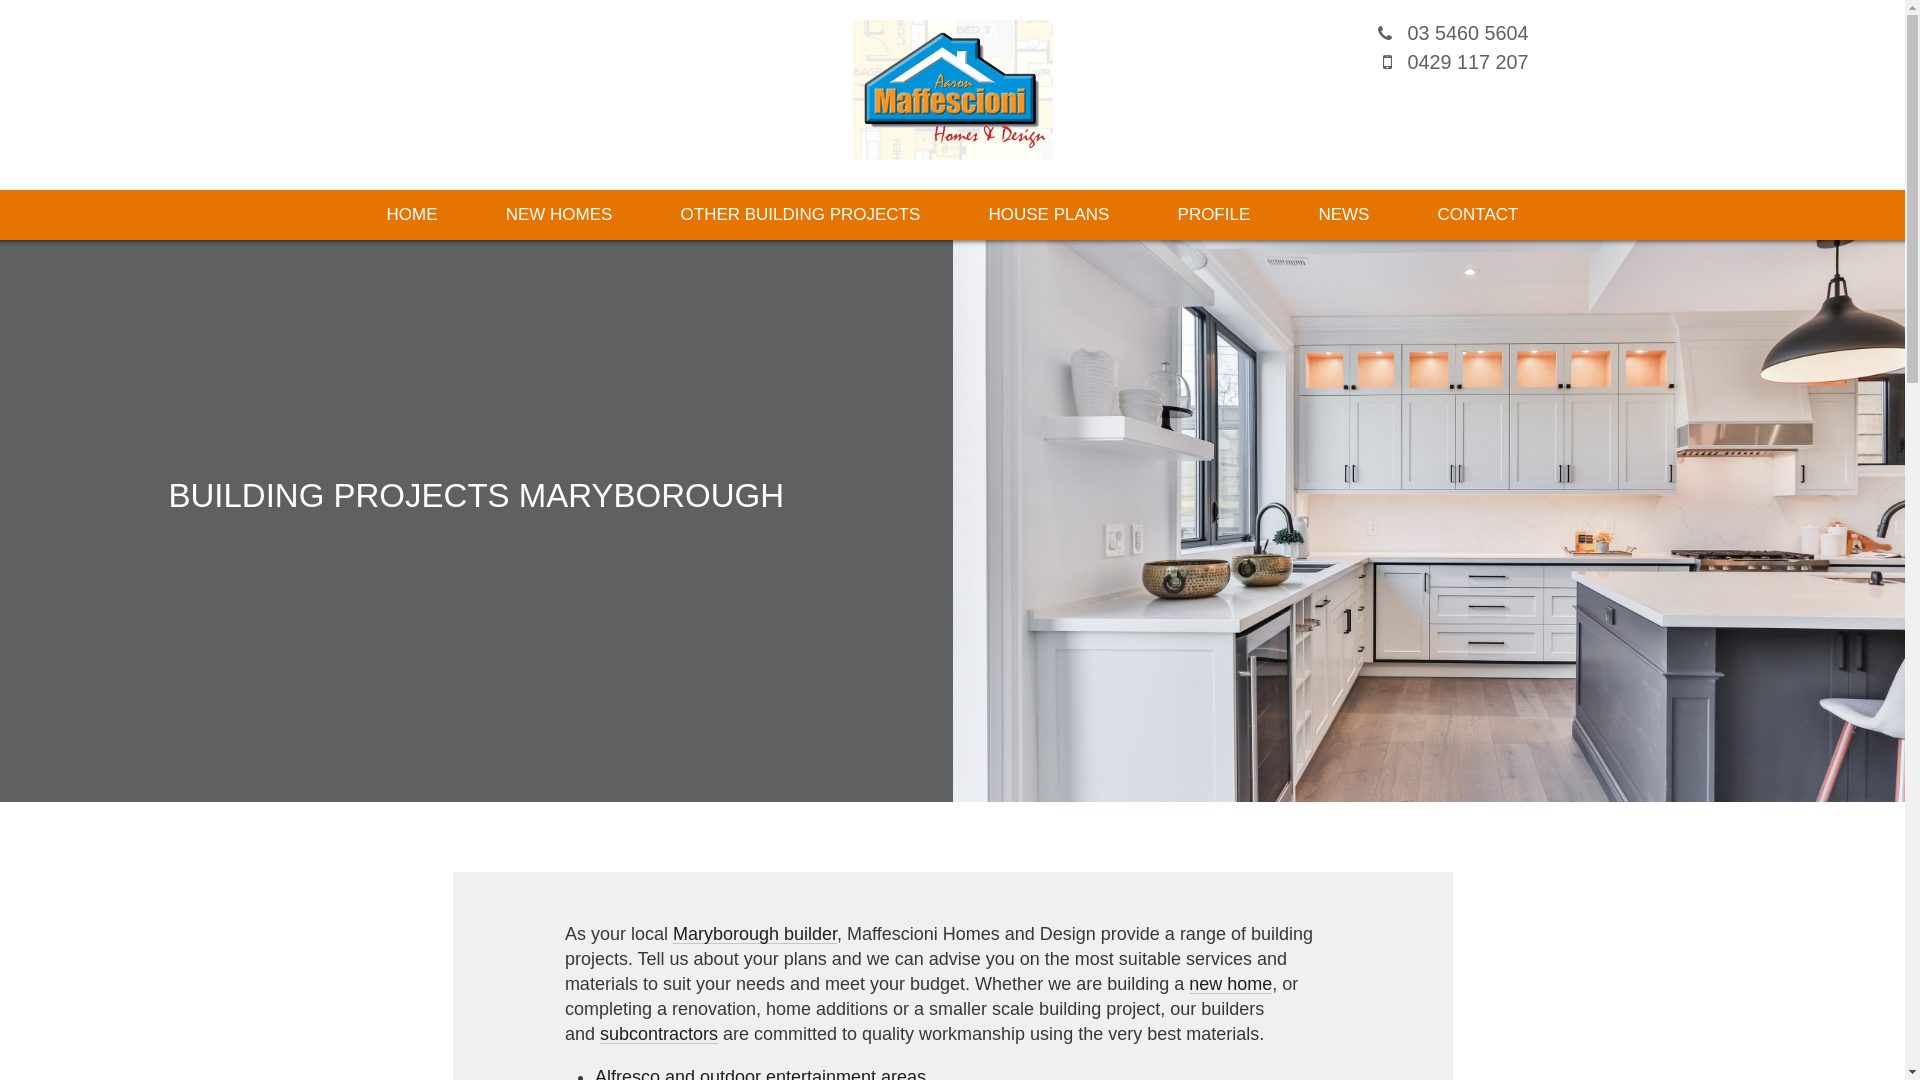 This screenshot has width=1920, height=1080. Describe the element at coordinates (1468, 33) in the screenshot. I see `03 5460 5604` at that location.